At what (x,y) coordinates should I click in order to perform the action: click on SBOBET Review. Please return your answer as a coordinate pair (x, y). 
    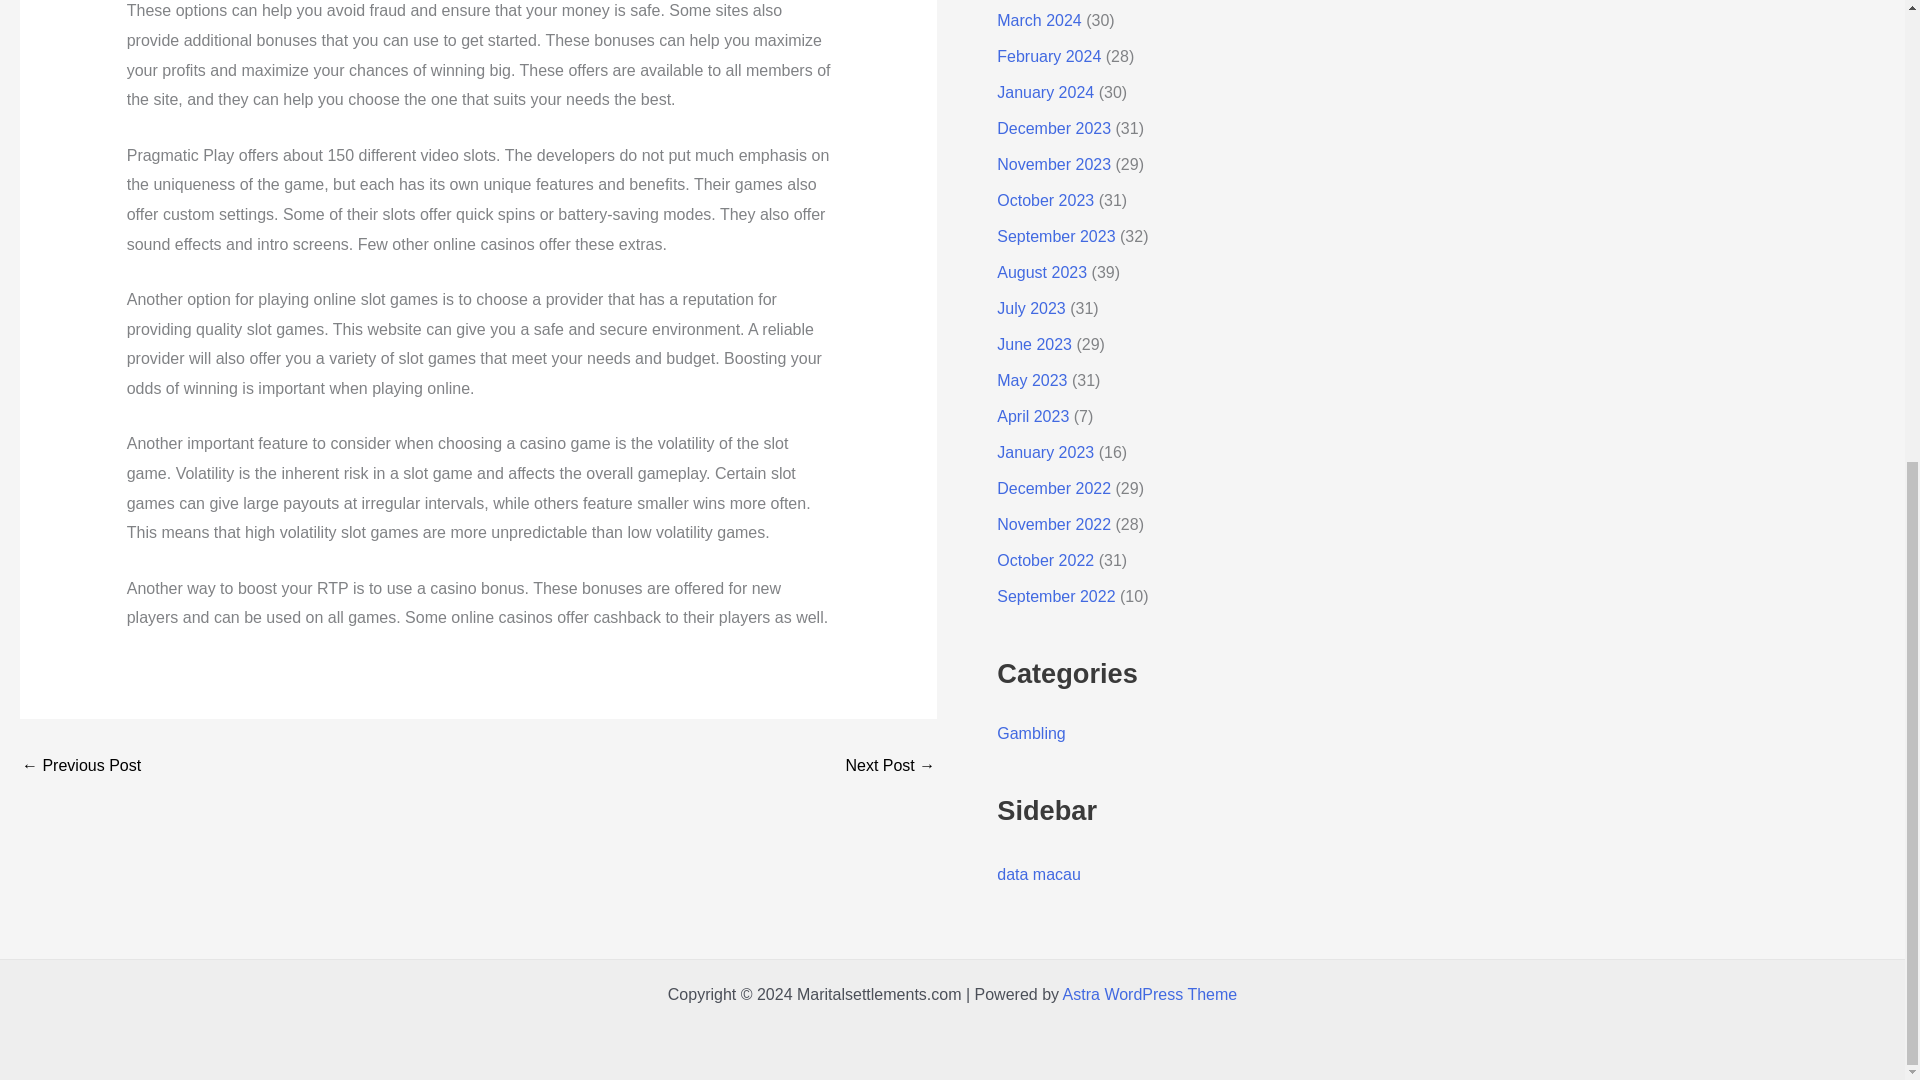
    Looking at the image, I should click on (80, 766).